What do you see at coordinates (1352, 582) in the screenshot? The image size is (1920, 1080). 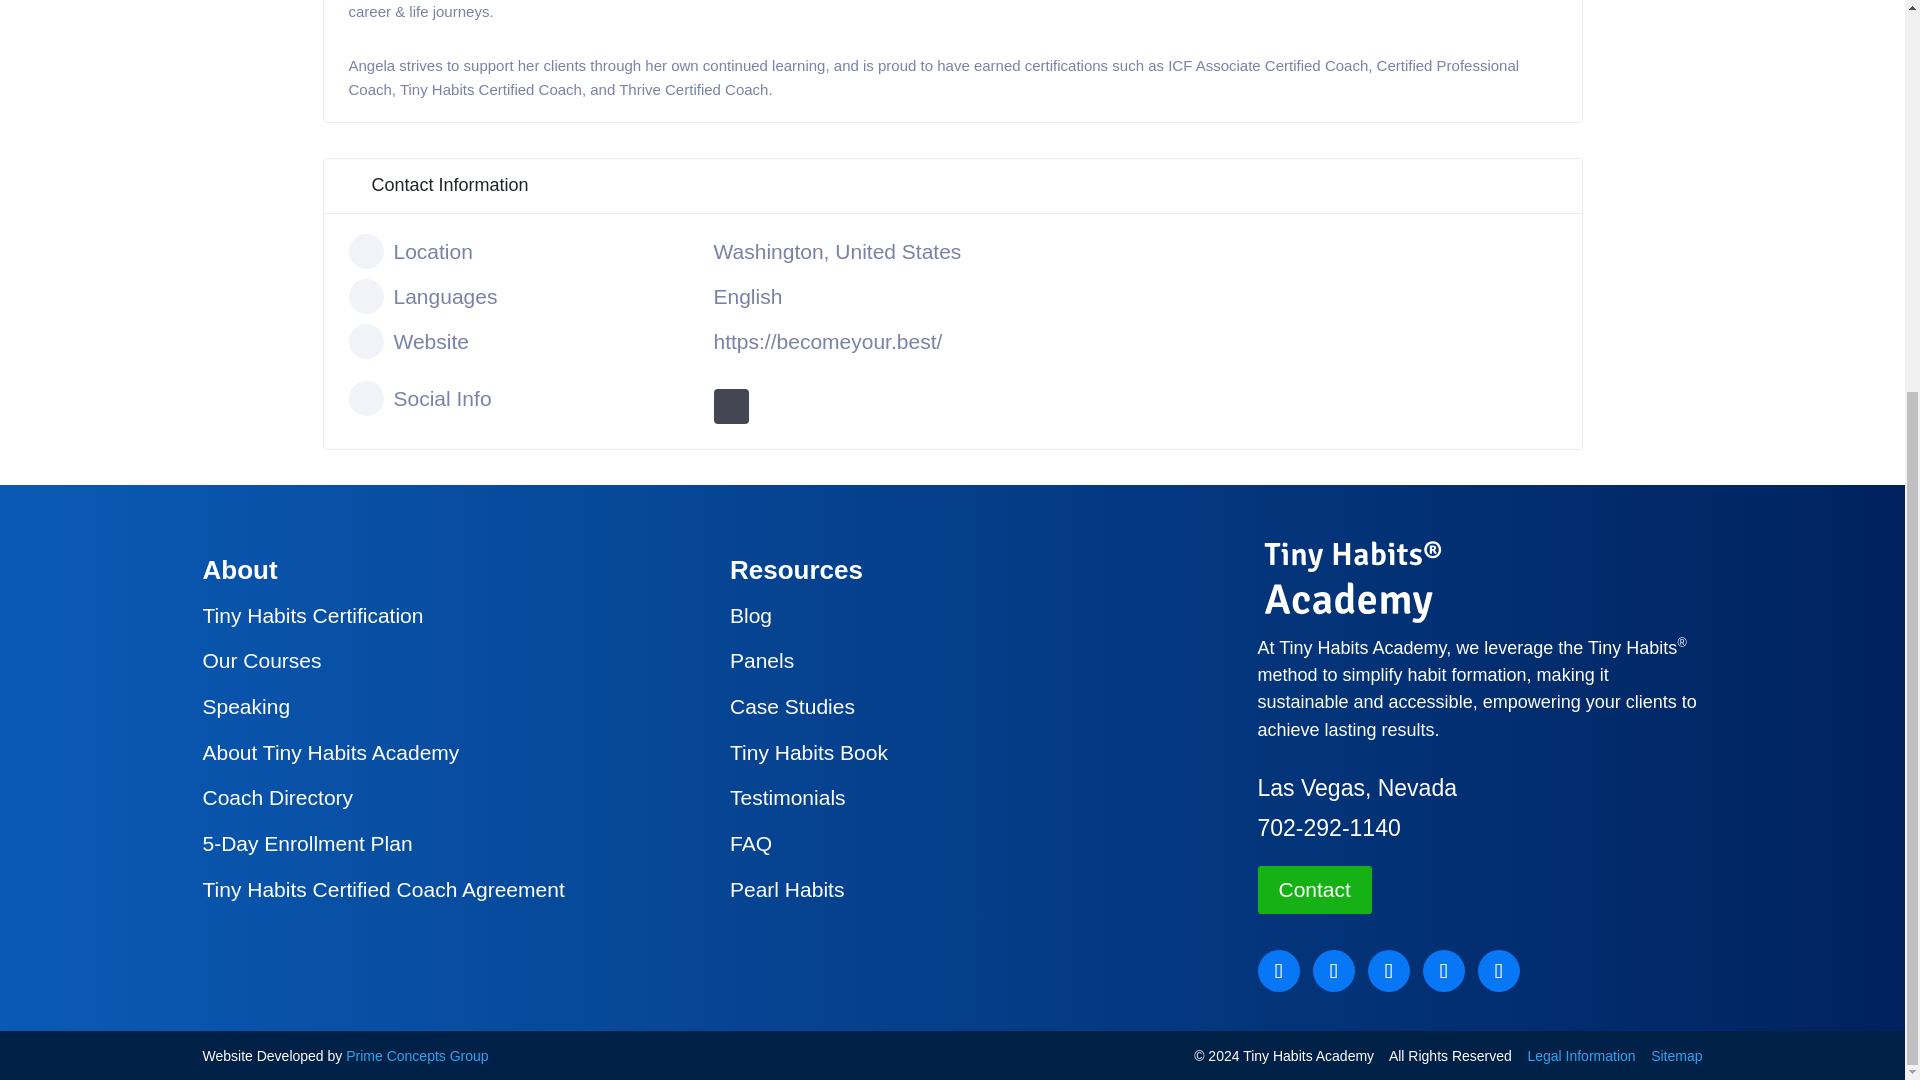 I see `THA Logo White` at bounding box center [1352, 582].